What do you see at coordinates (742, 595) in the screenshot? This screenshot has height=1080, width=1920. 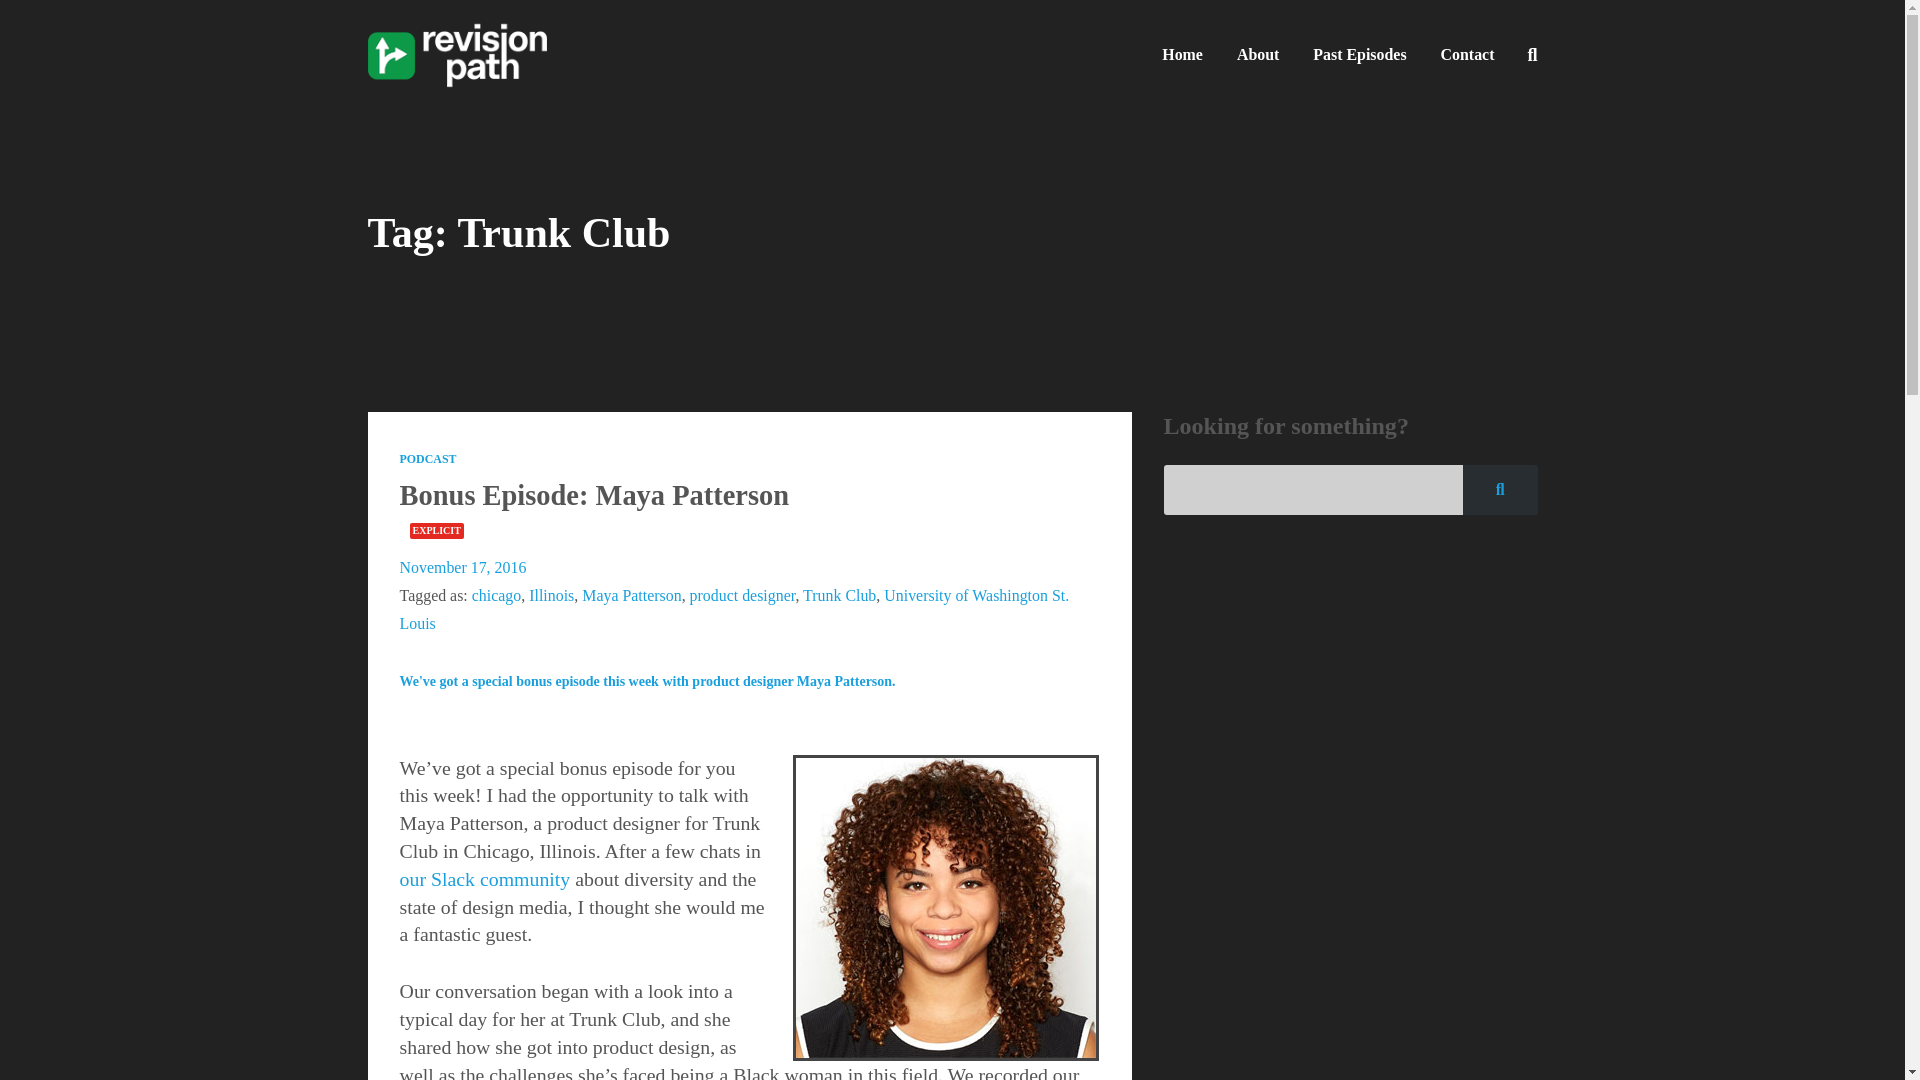 I see `product designer` at bounding box center [742, 595].